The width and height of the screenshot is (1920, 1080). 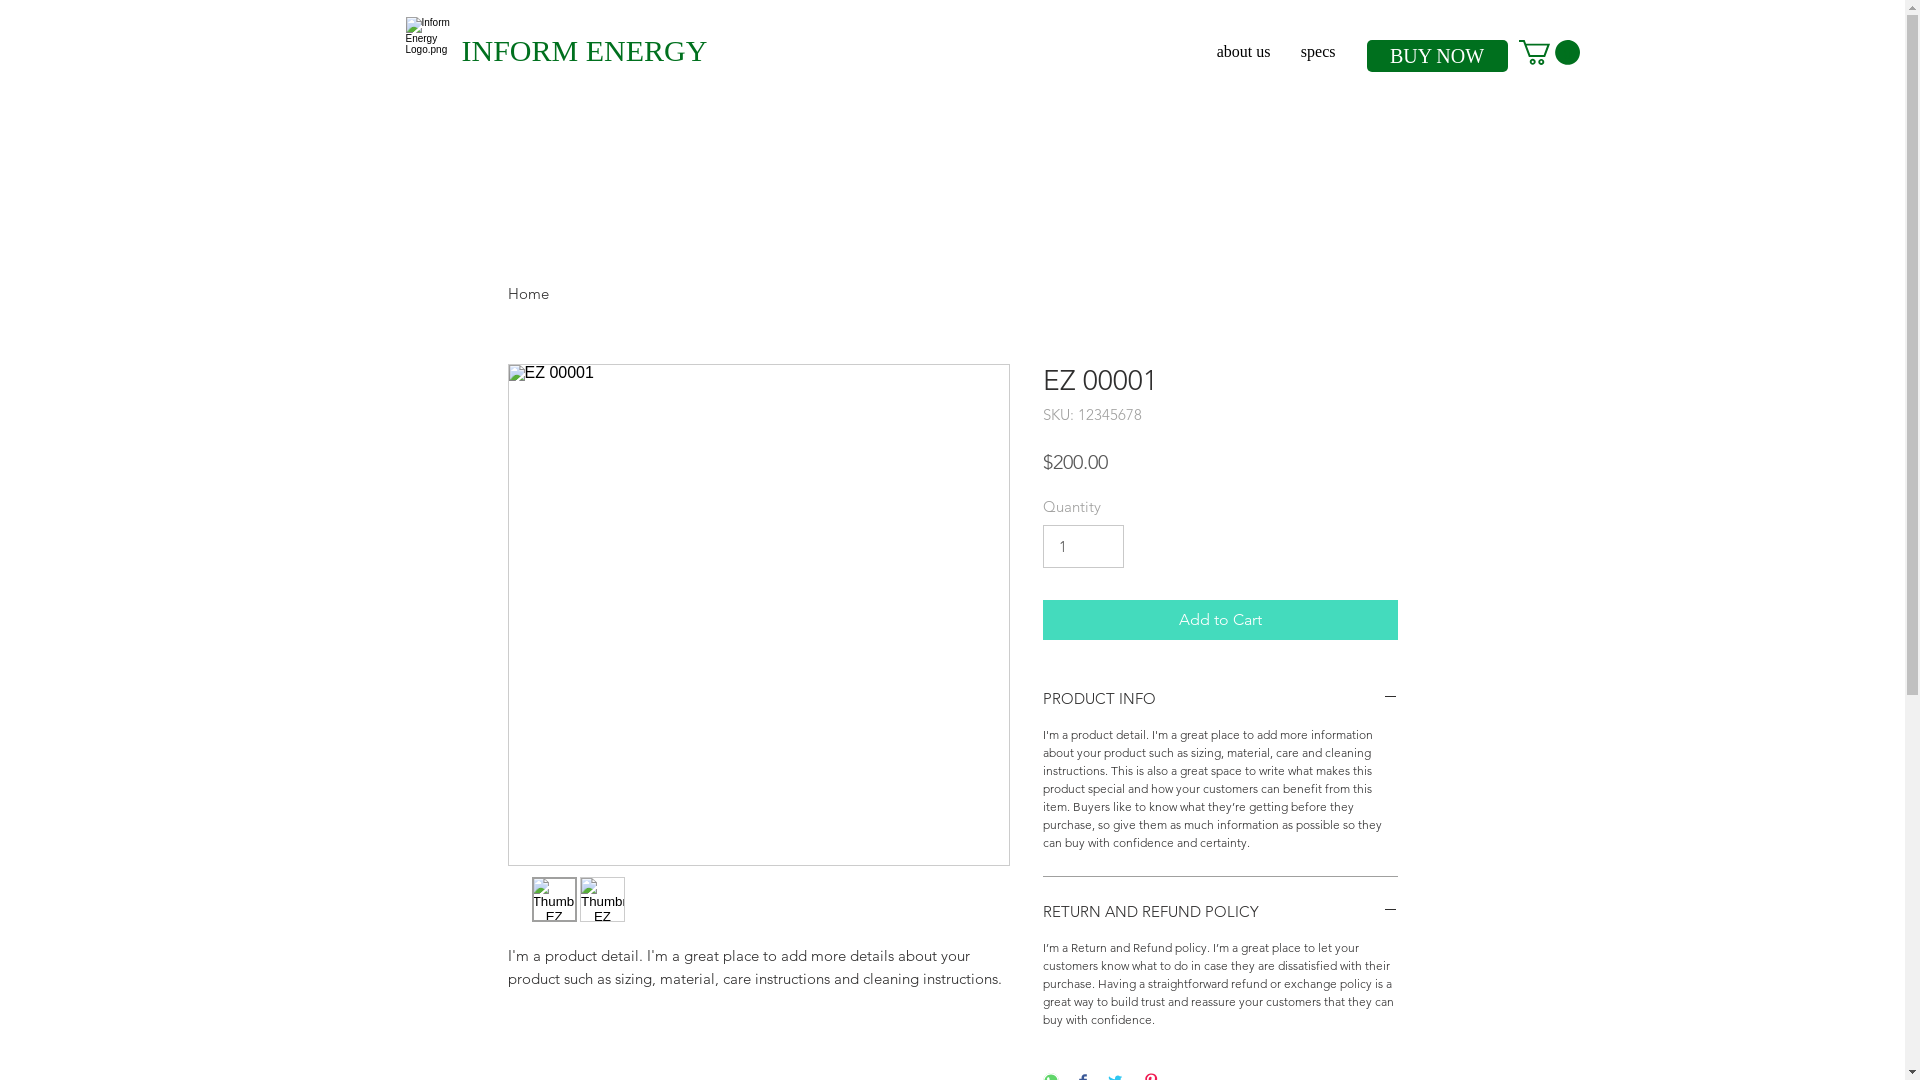 I want to click on RETURN AND REFUND POLICY, so click(x=1220, y=912).